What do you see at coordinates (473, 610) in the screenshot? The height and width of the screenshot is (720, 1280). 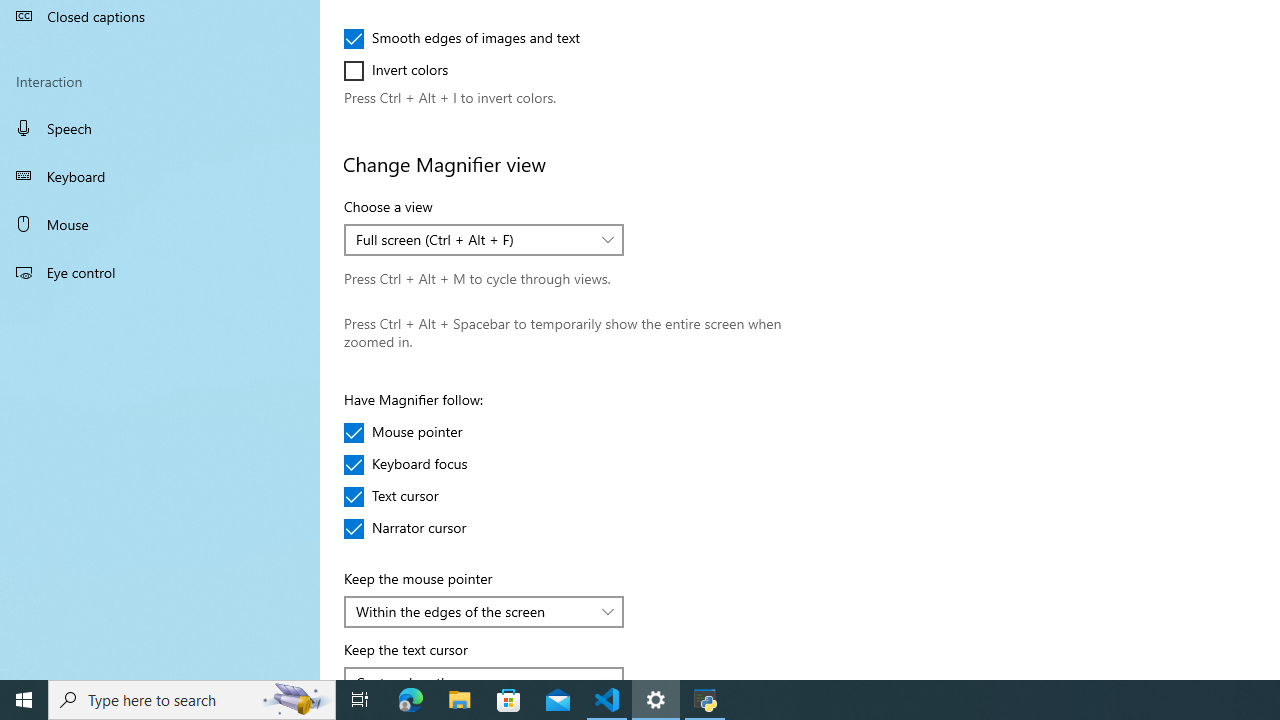 I see `Within the edges of the screen` at bounding box center [473, 610].